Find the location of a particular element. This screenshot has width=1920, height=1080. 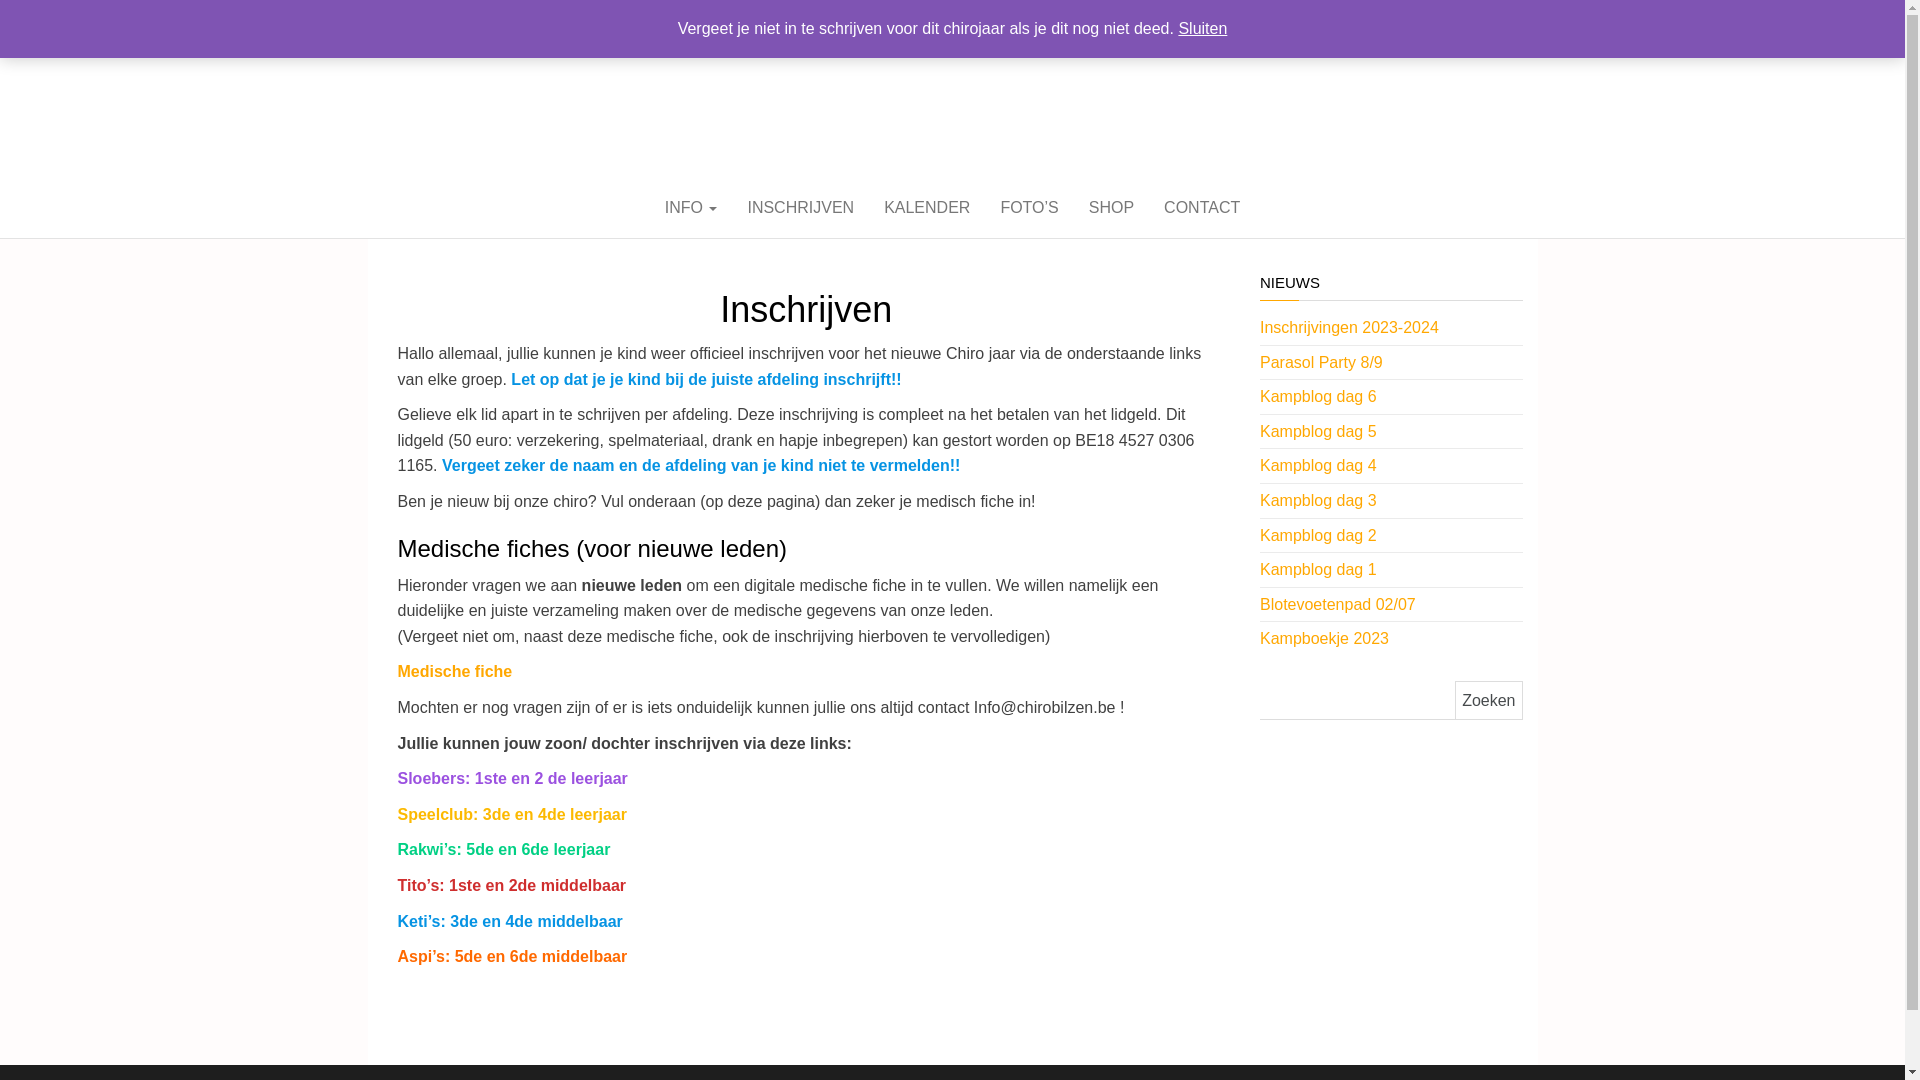

INFO is located at coordinates (692, 208).